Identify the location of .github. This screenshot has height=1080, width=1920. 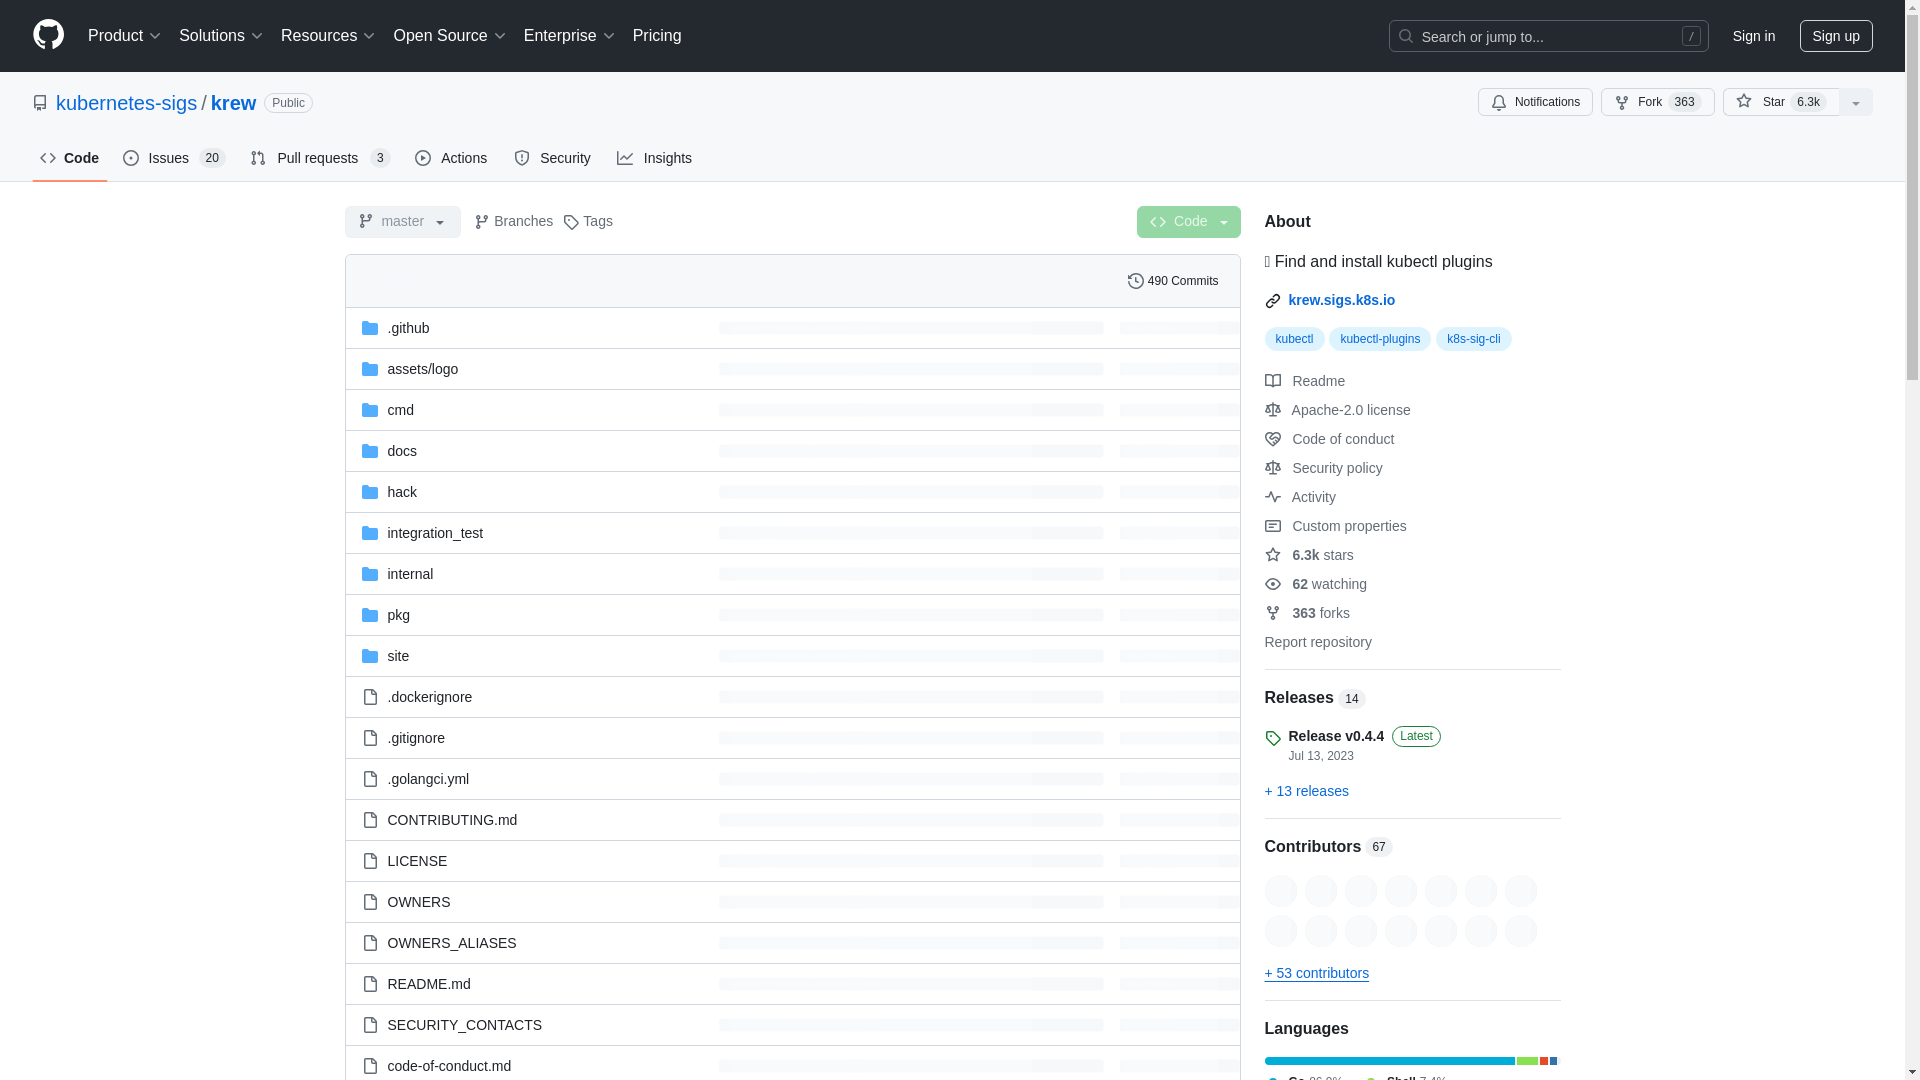
(408, 327).